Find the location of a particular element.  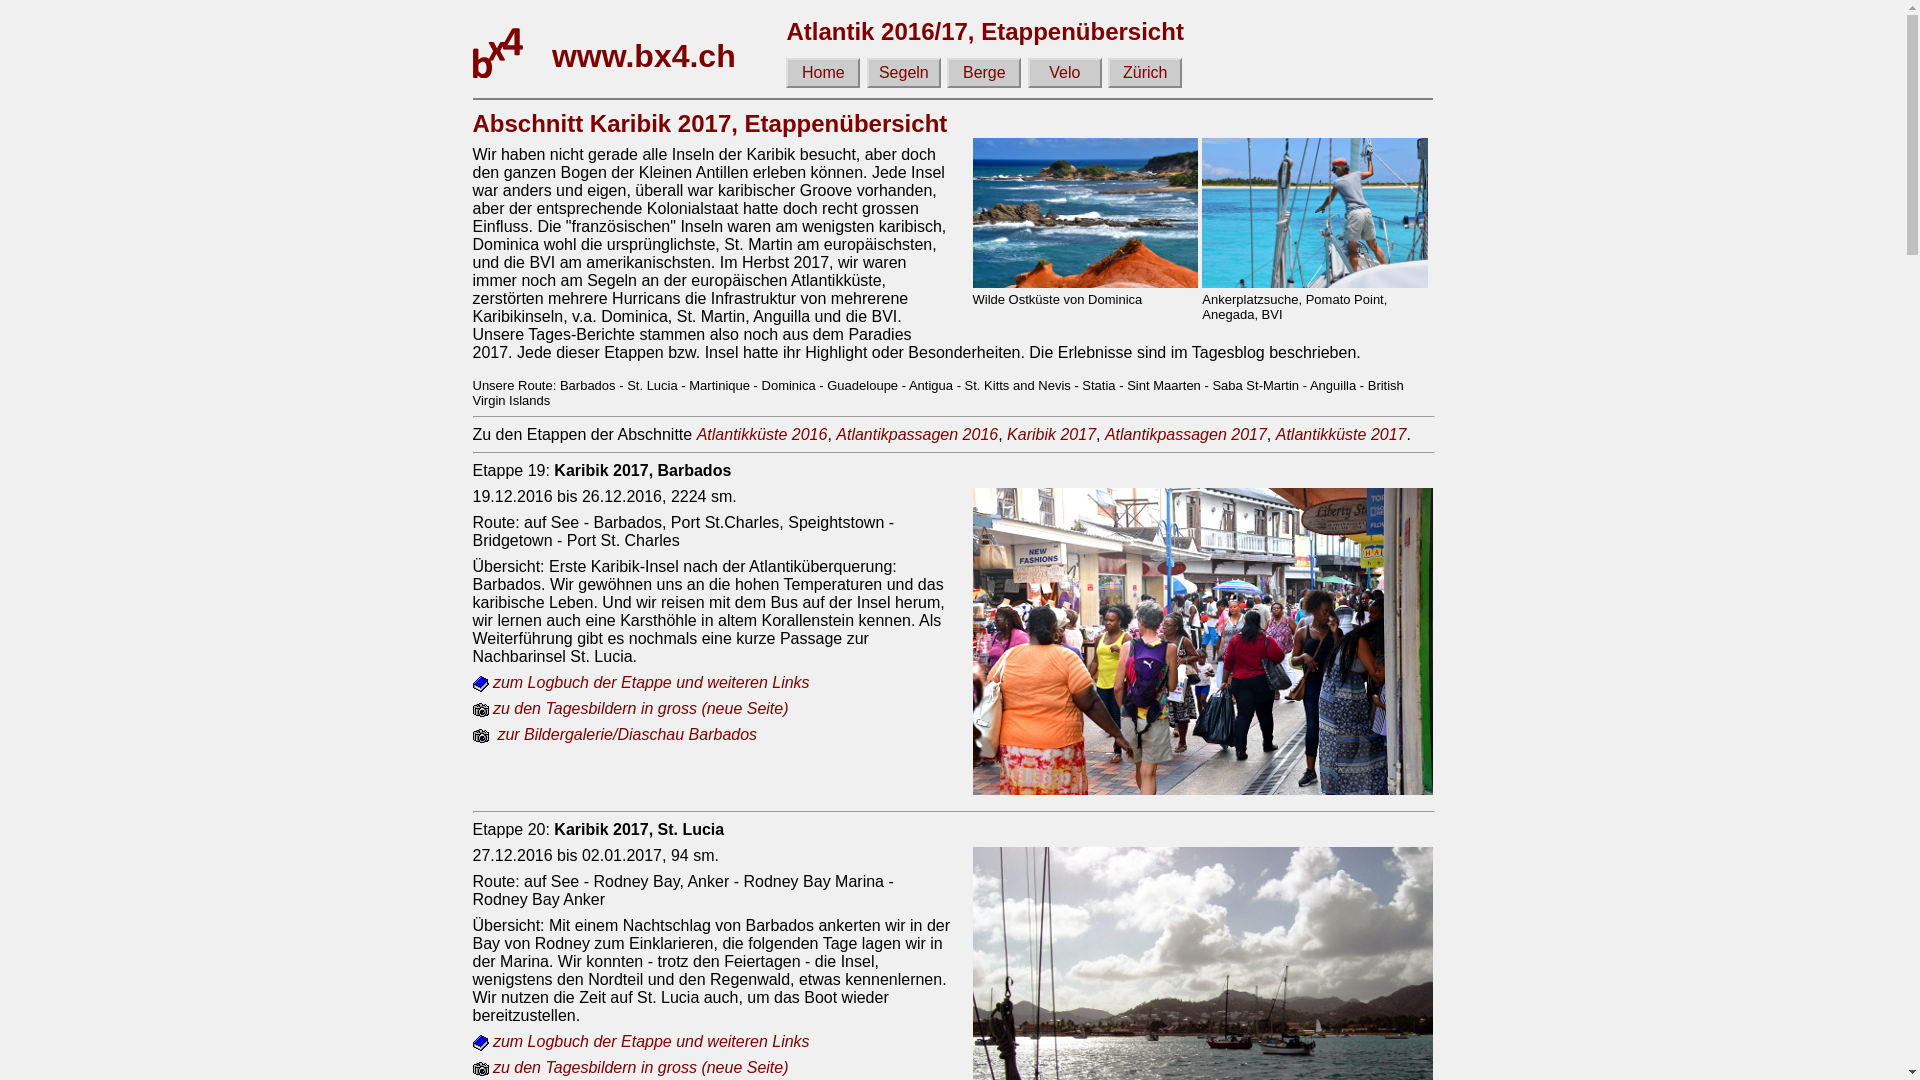

www.bx4.ch is located at coordinates (652, 56).